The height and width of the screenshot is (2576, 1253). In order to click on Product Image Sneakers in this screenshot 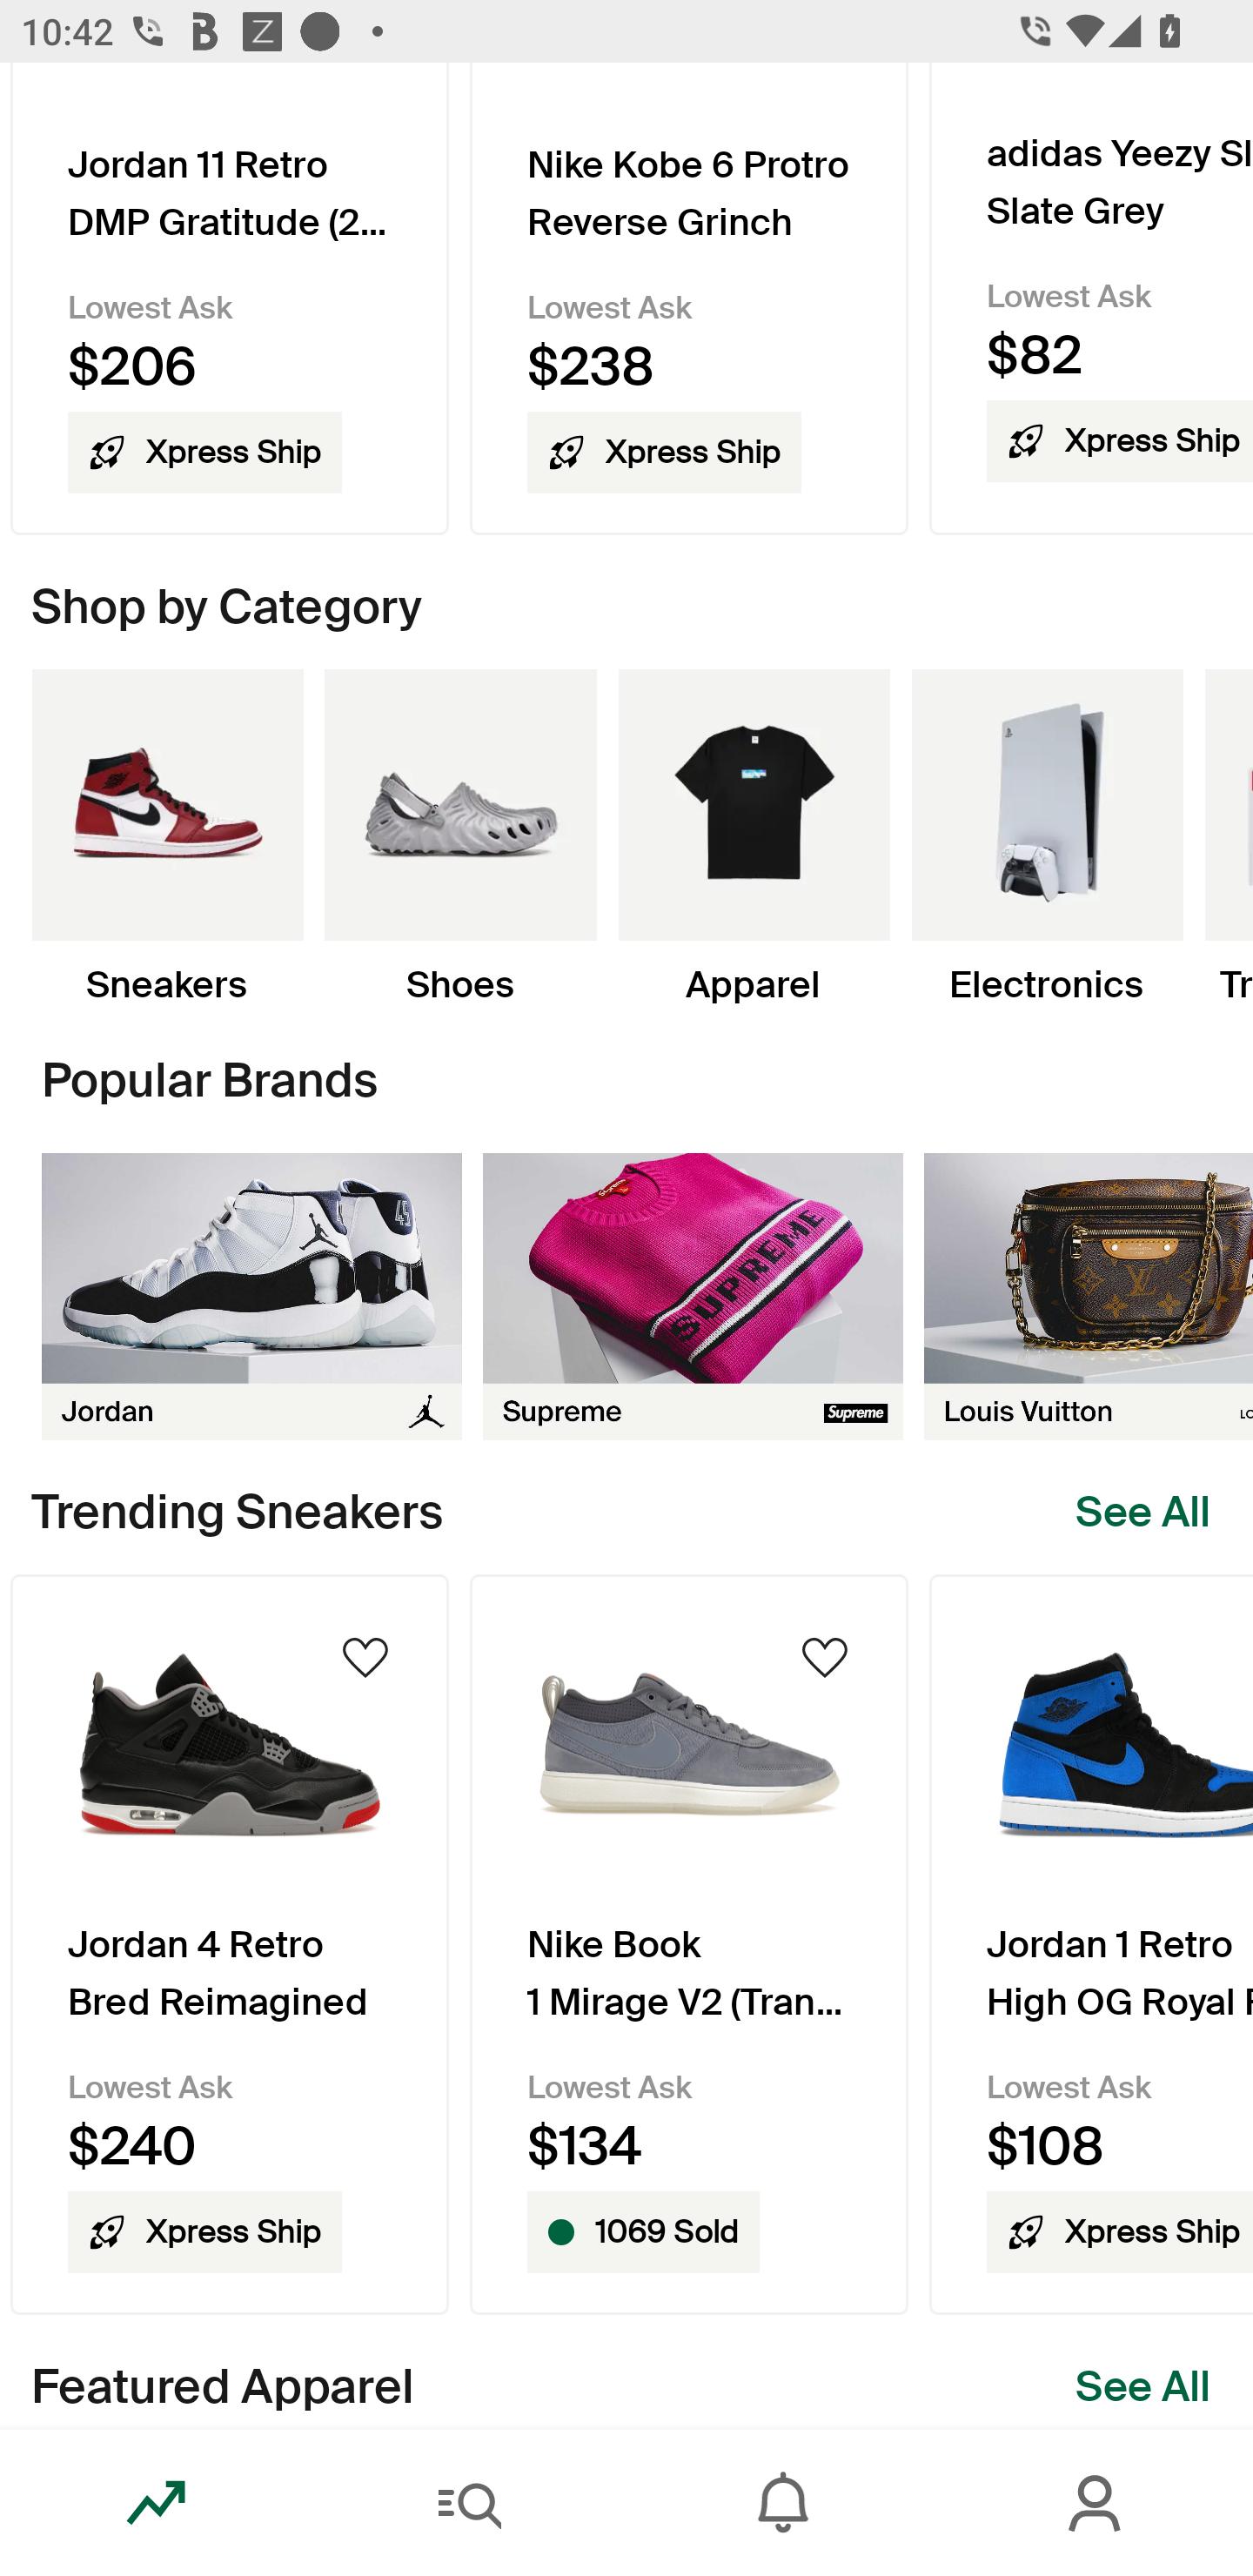, I will do `click(167, 839)`.